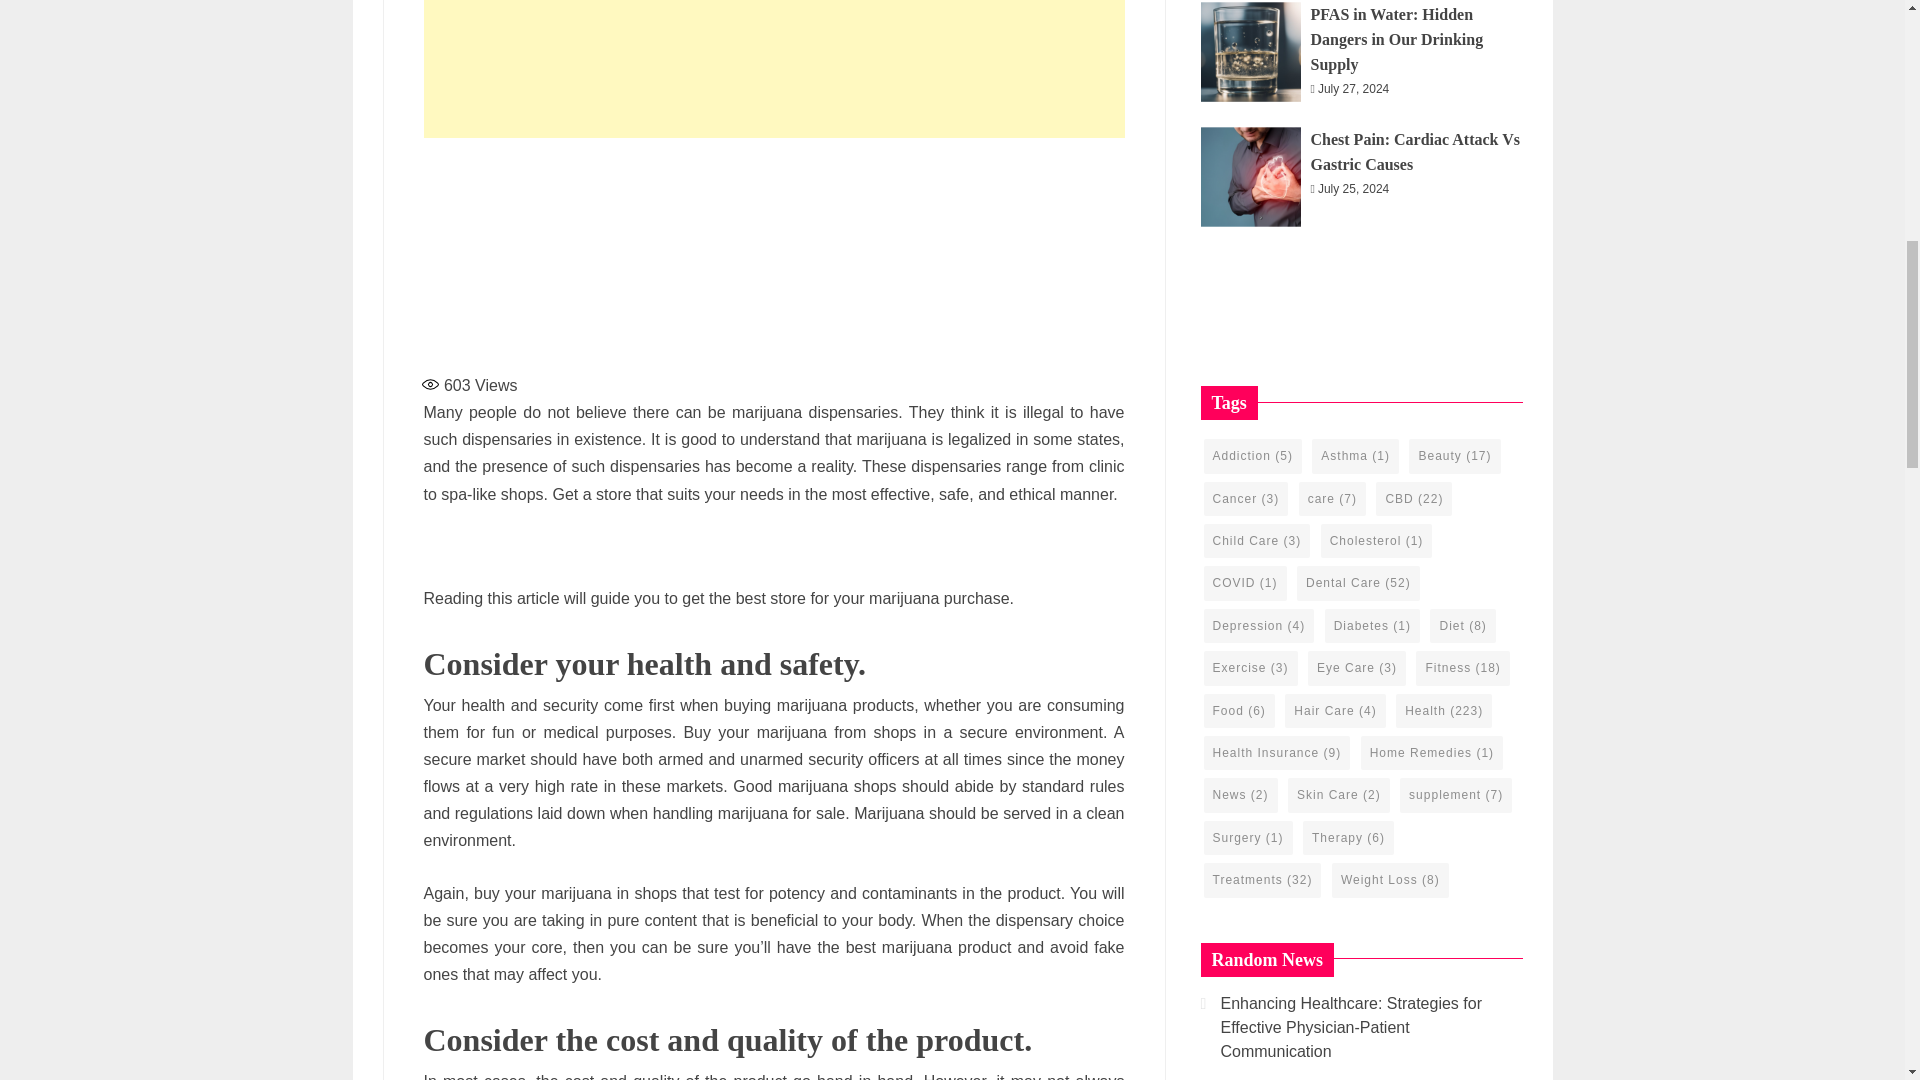 Image resolution: width=1920 pixels, height=1080 pixels. Describe the element at coordinates (774, 251) in the screenshot. I see `Advertisement` at that location.